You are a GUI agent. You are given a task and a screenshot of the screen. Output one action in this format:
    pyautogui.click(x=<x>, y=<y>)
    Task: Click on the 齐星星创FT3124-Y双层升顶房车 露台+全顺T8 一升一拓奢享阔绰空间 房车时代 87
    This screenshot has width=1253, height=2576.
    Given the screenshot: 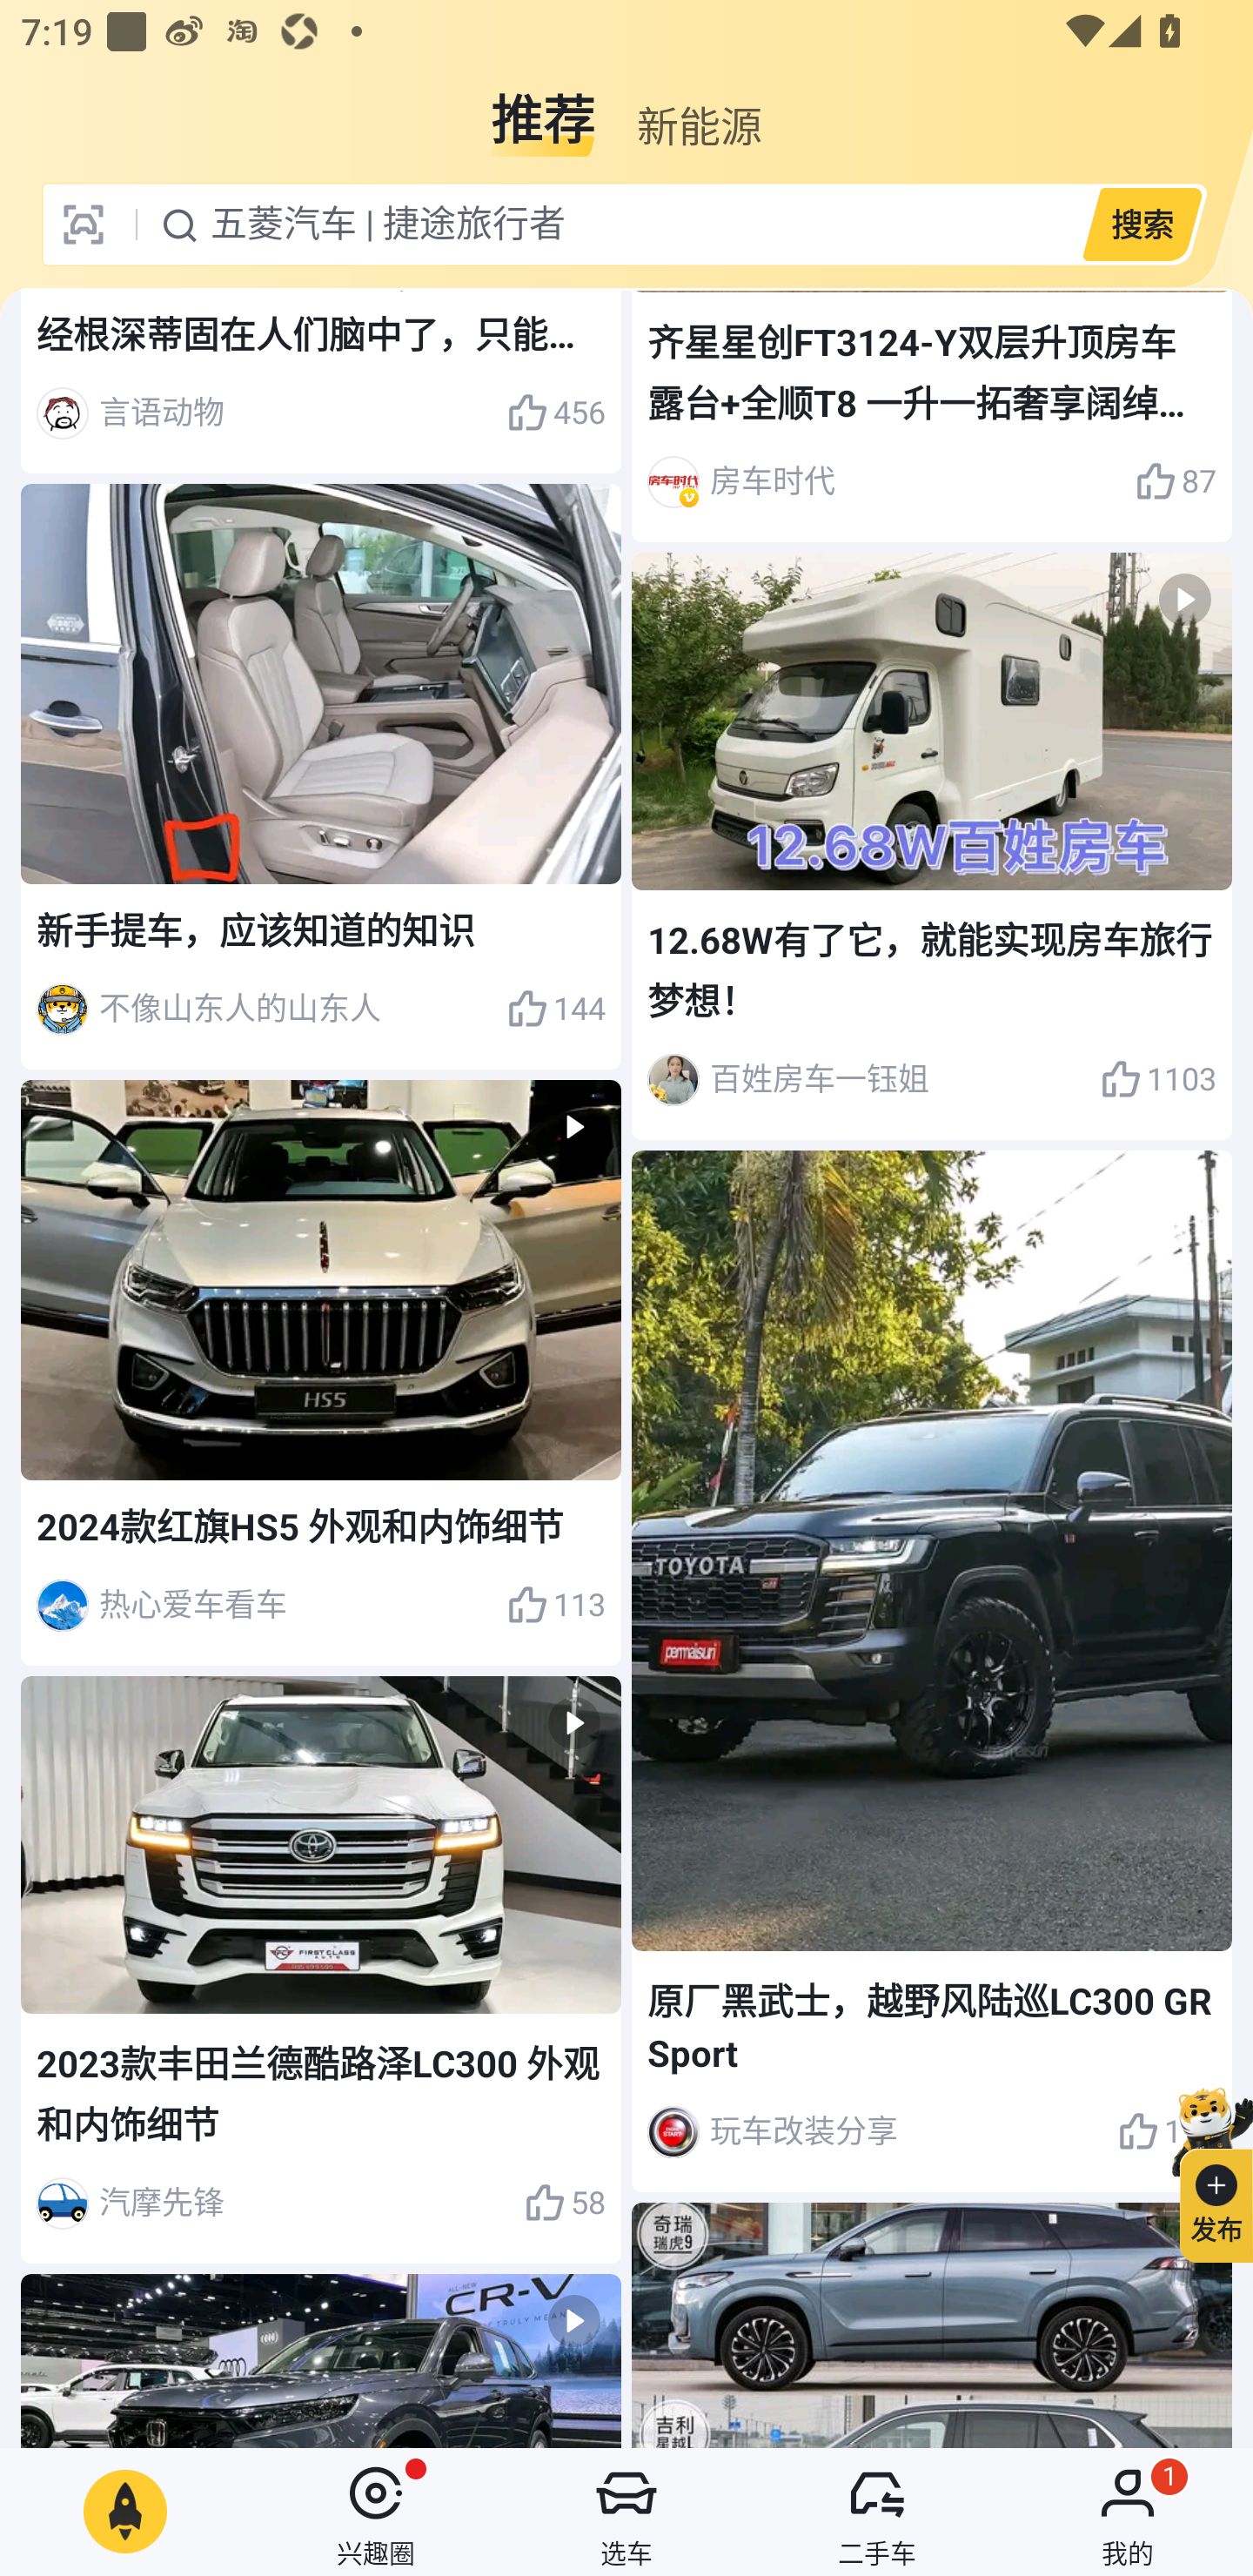 What is the action you would take?
    pyautogui.click(x=931, y=416)
    